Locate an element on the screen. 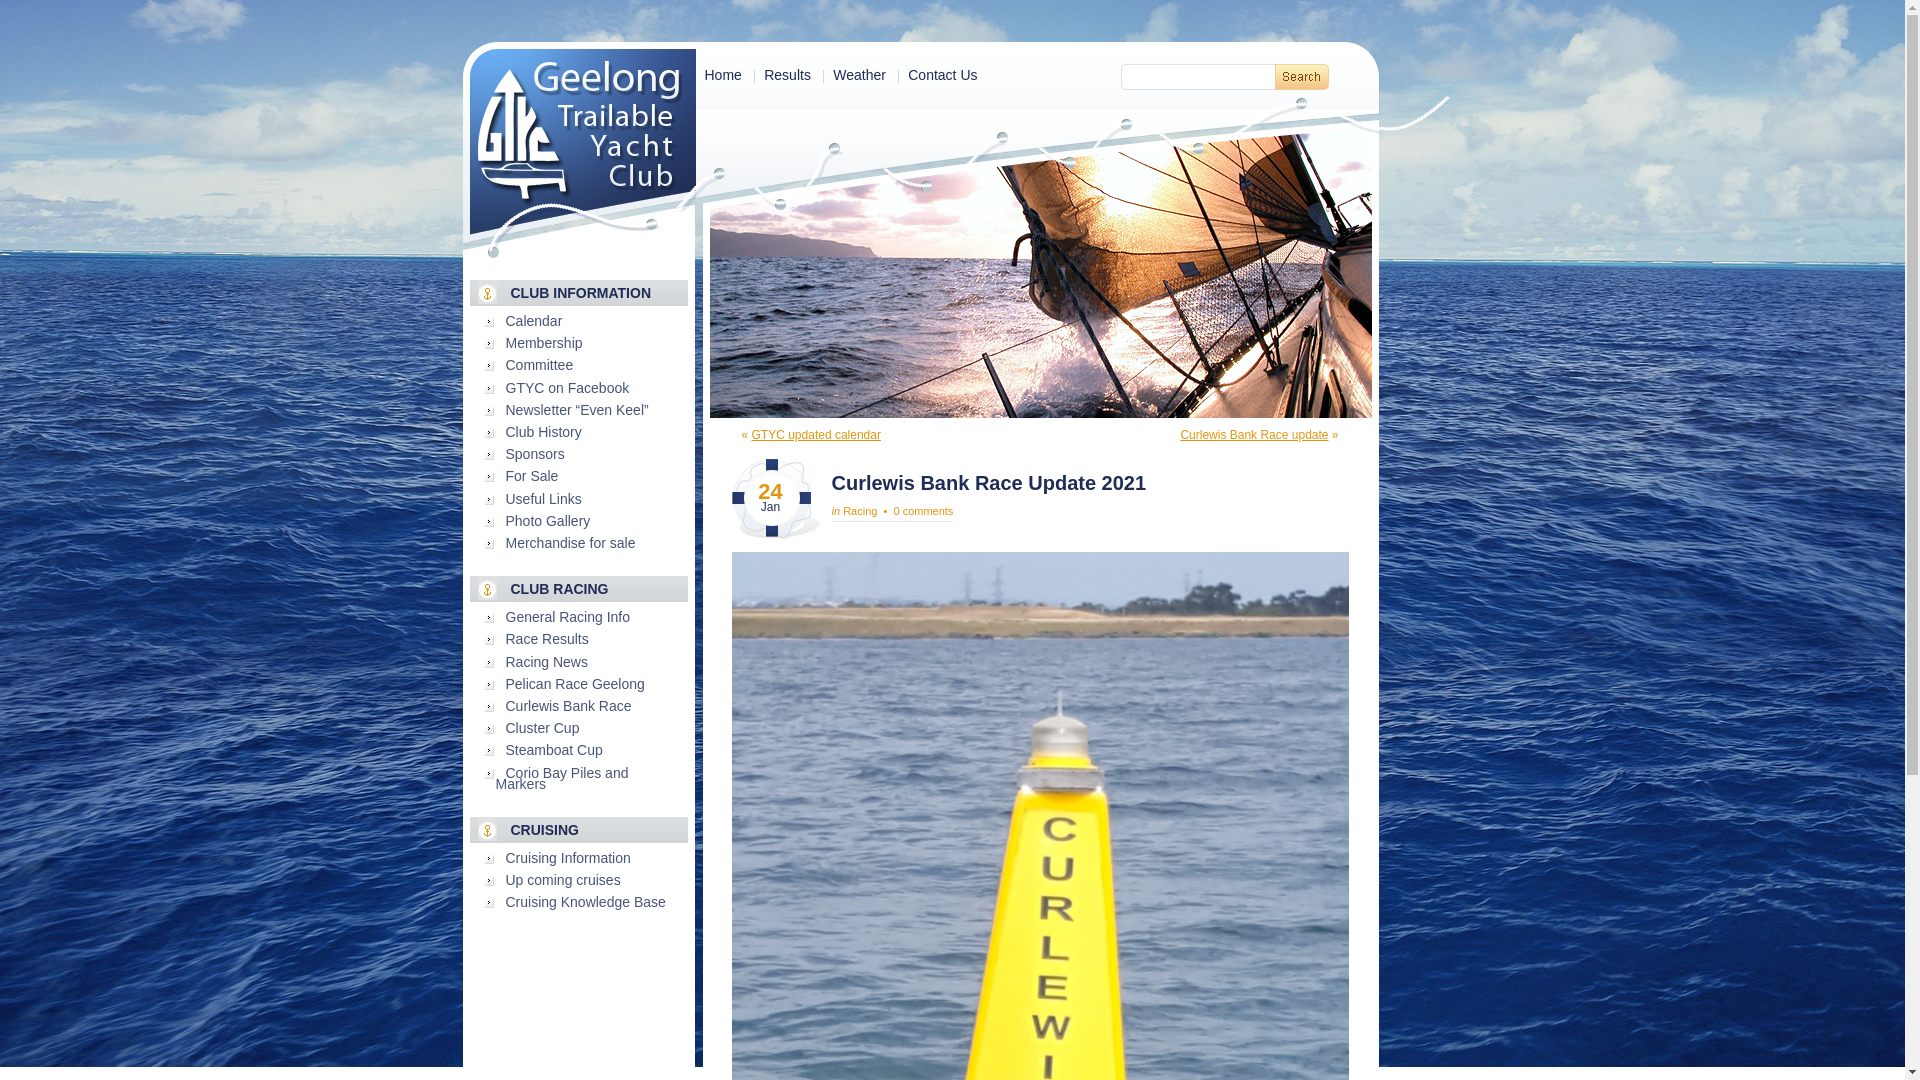 This screenshot has width=1920, height=1080. Curlewis Bank Race Update 2021 is located at coordinates (990, 483).